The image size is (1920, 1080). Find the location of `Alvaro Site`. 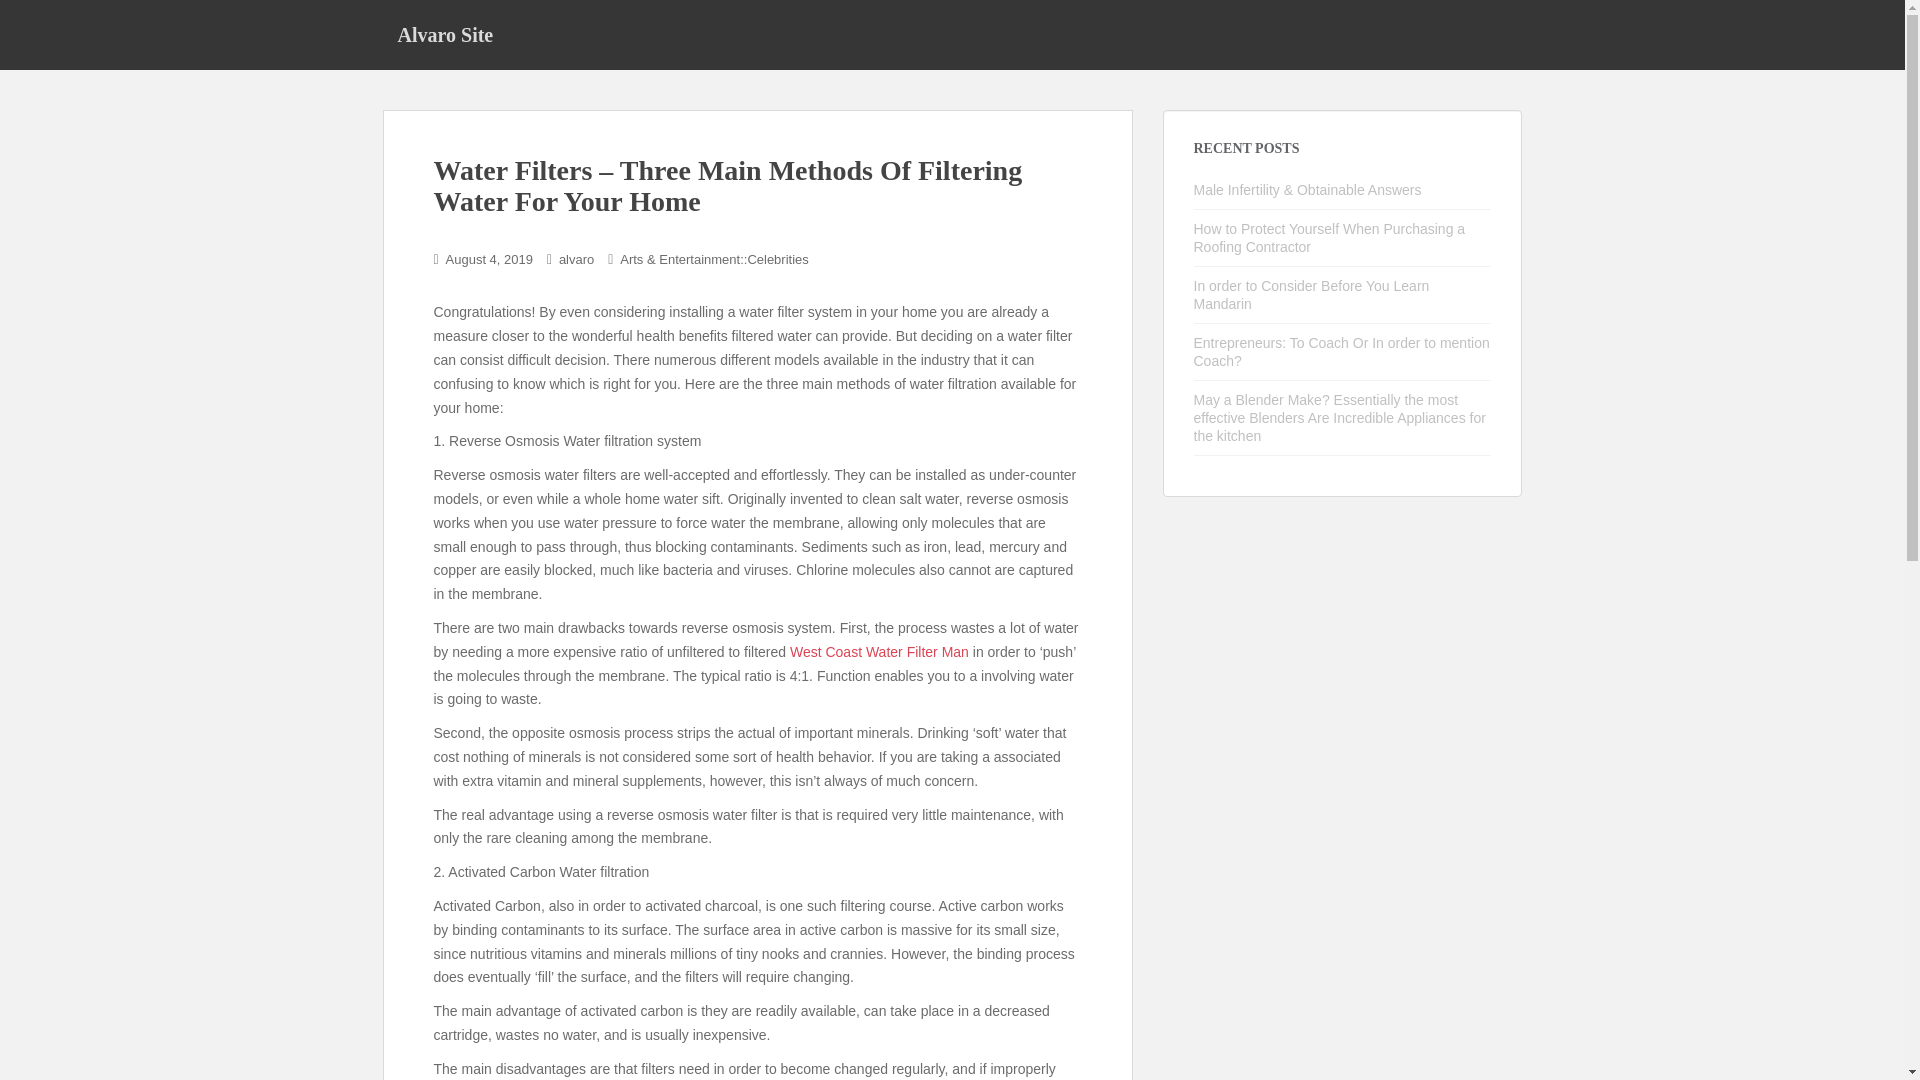

Alvaro Site is located at coordinates (445, 34).